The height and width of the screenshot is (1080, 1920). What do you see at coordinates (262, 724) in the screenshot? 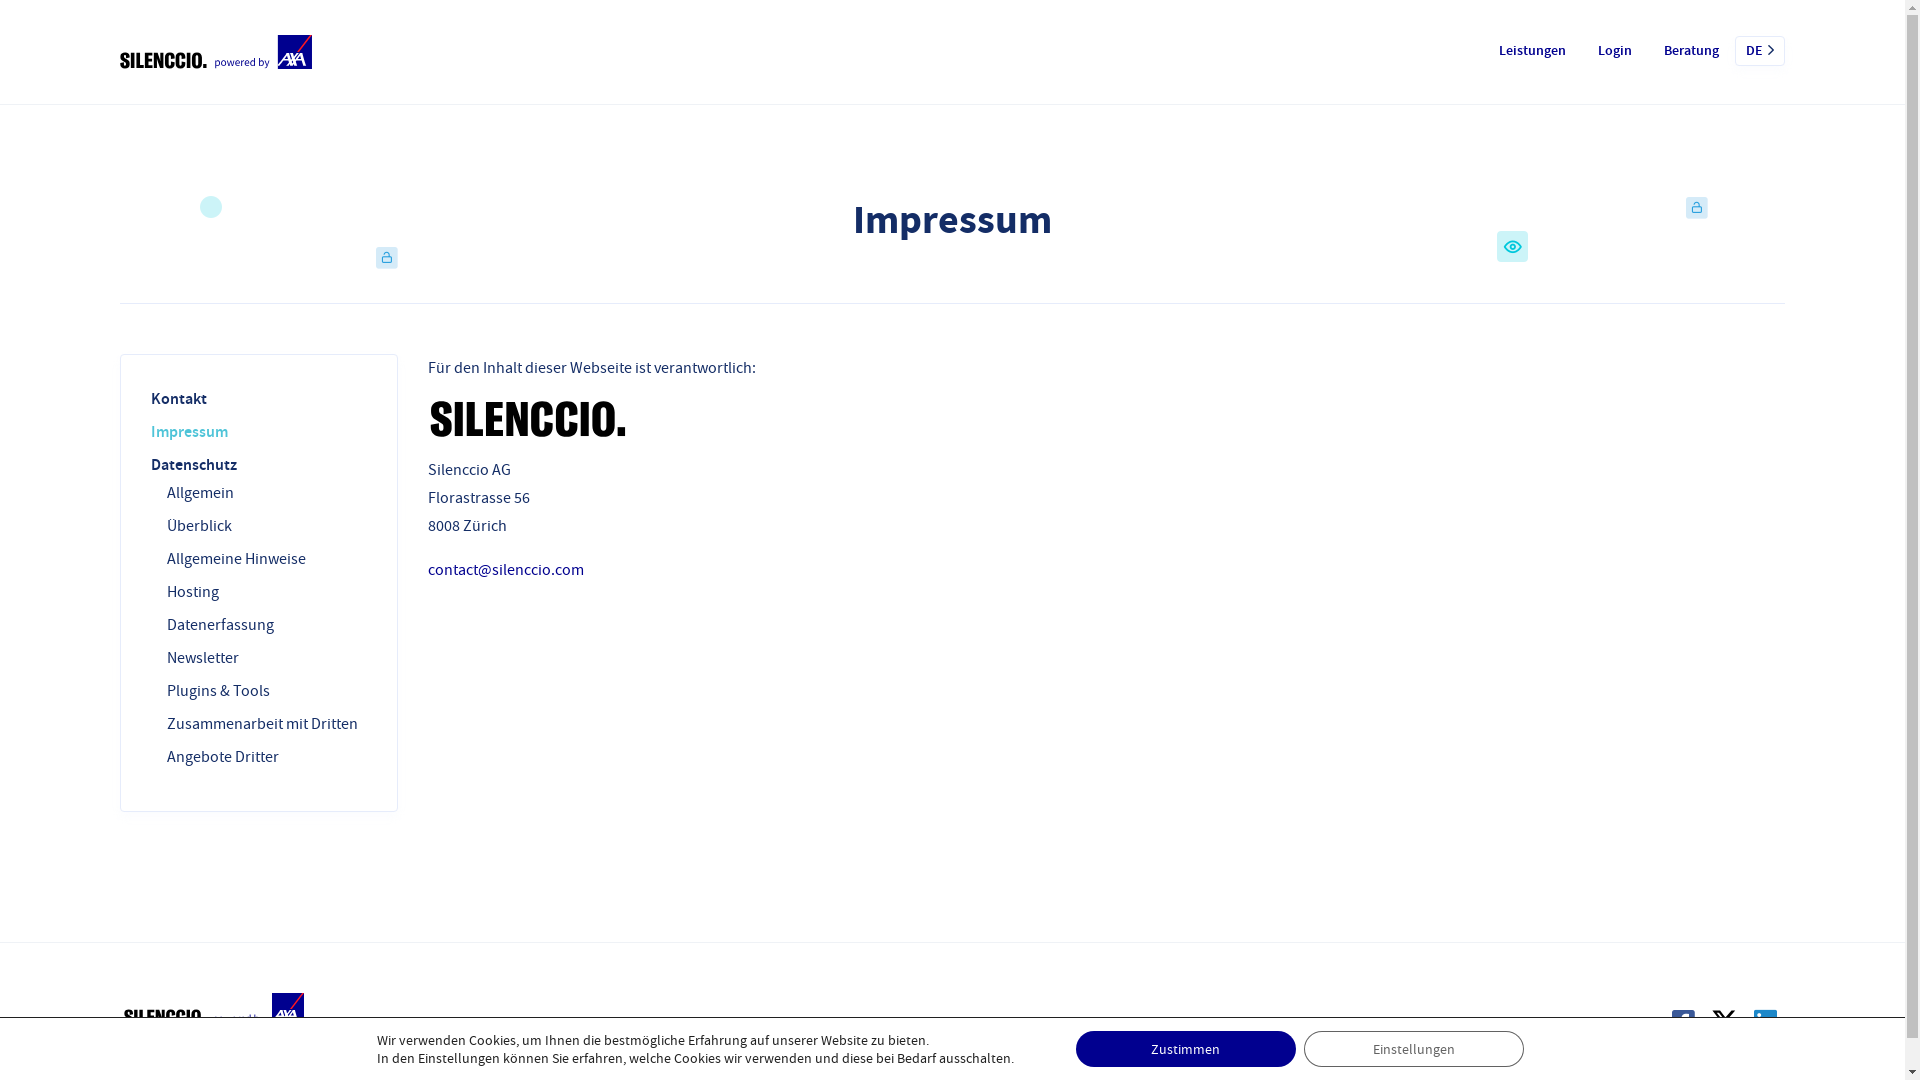
I see `Zusammenarbeit mit Dritten` at bounding box center [262, 724].